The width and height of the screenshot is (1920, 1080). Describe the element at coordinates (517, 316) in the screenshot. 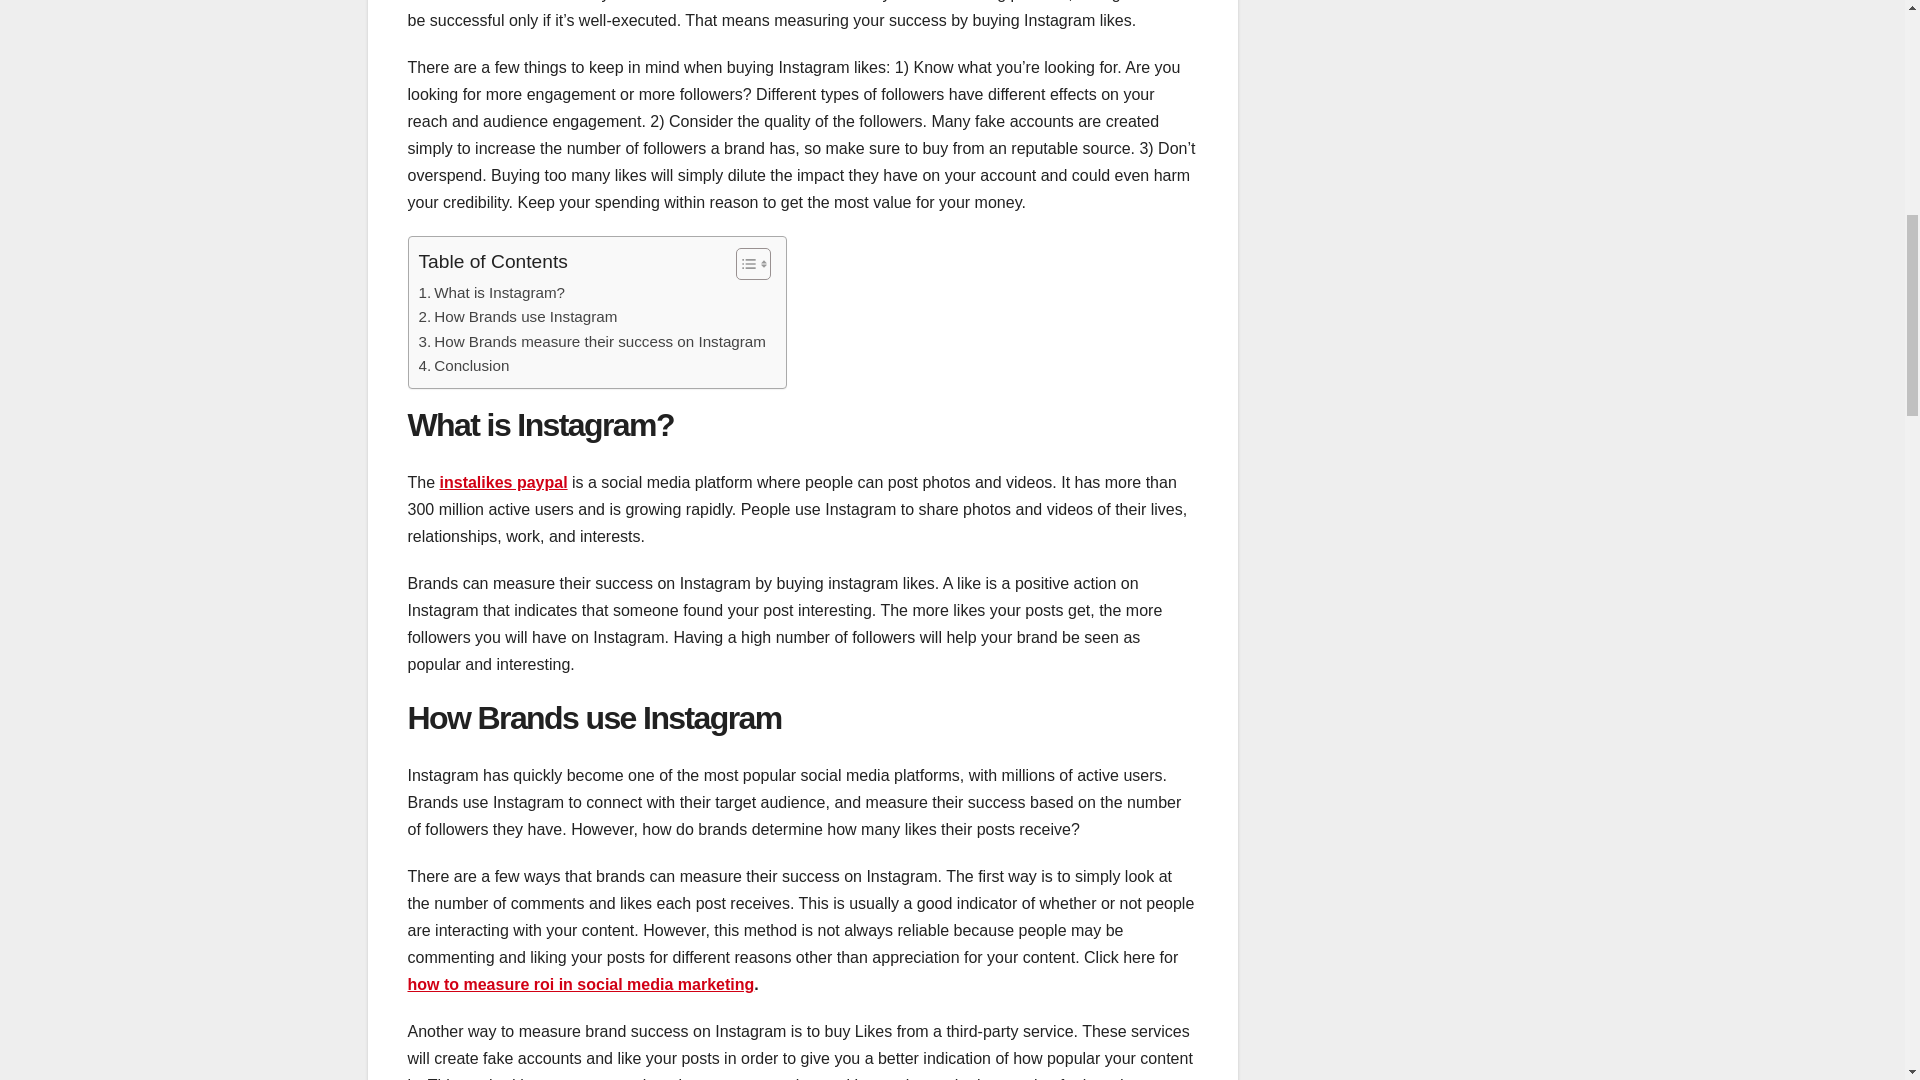

I see `How Brands use Instagram` at that location.